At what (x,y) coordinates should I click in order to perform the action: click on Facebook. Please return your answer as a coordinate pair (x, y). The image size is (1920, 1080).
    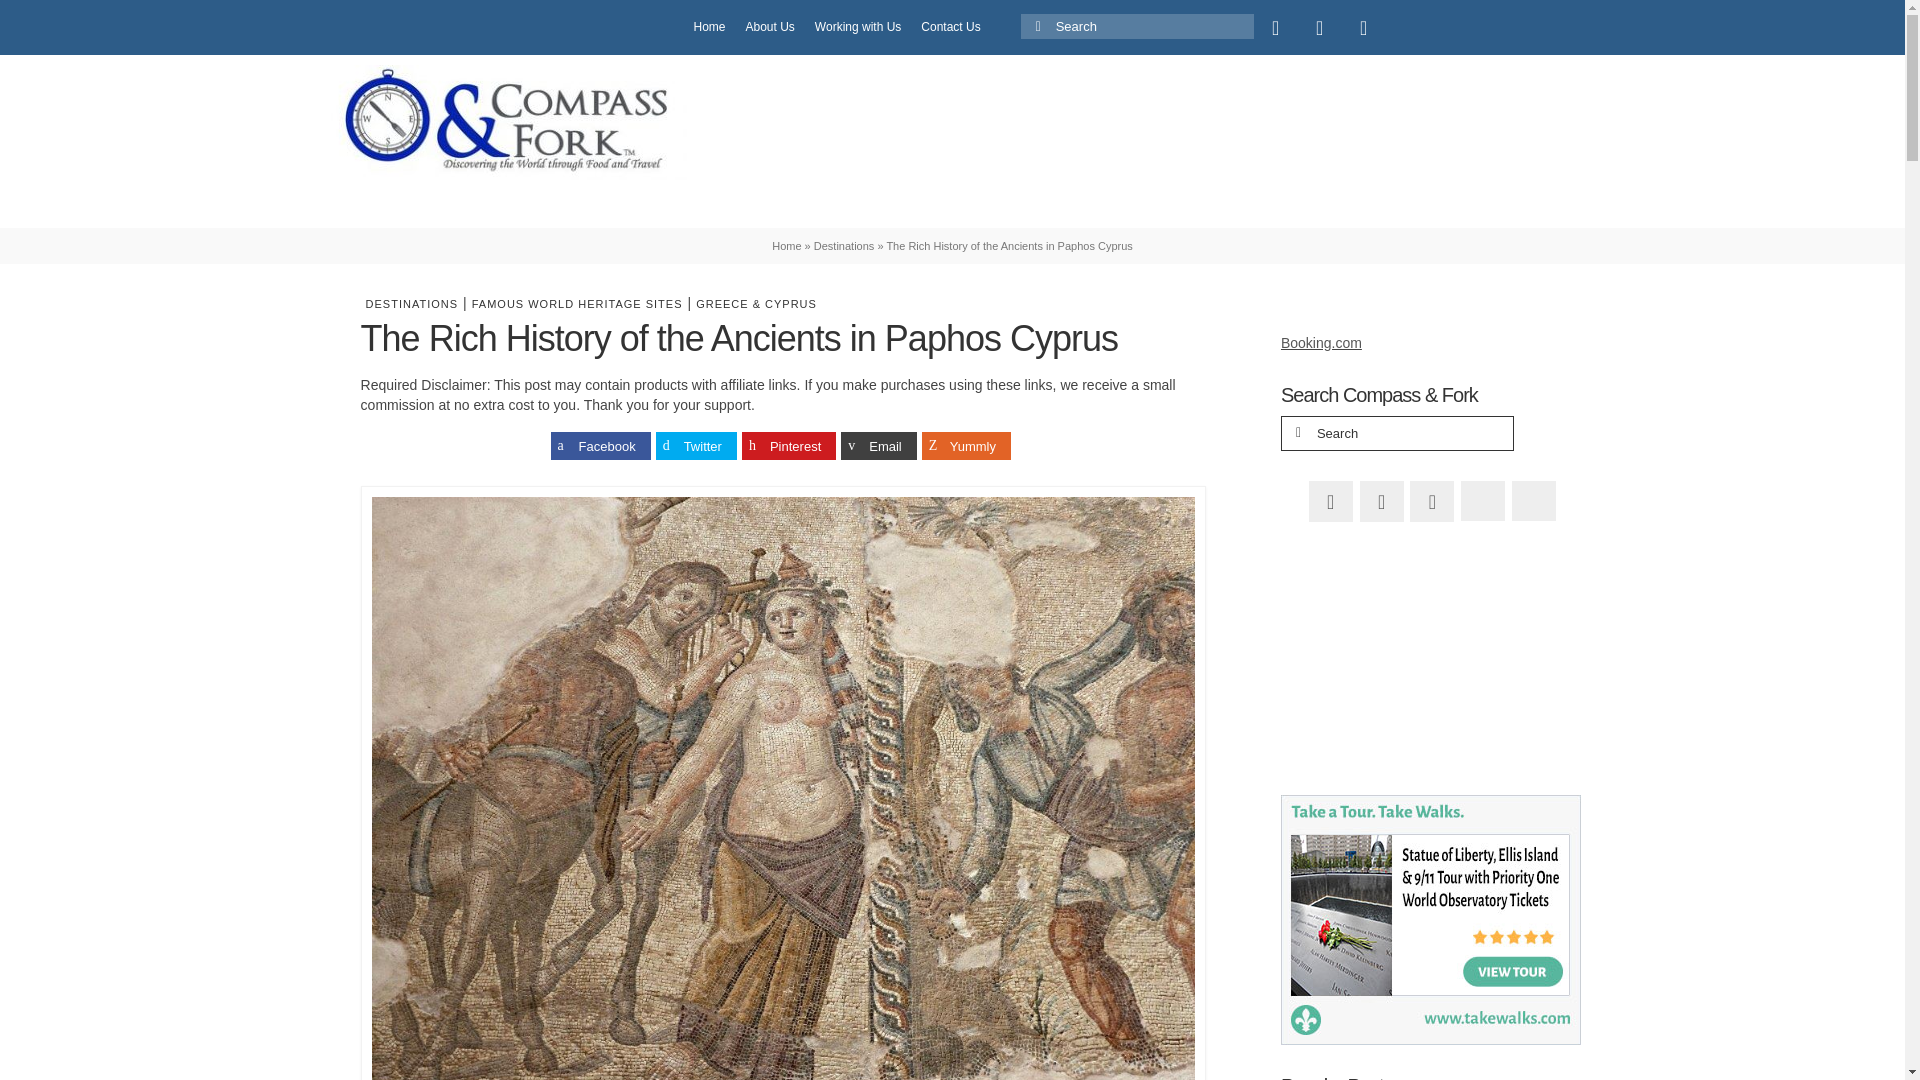
    Looking at the image, I should click on (1275, 27).